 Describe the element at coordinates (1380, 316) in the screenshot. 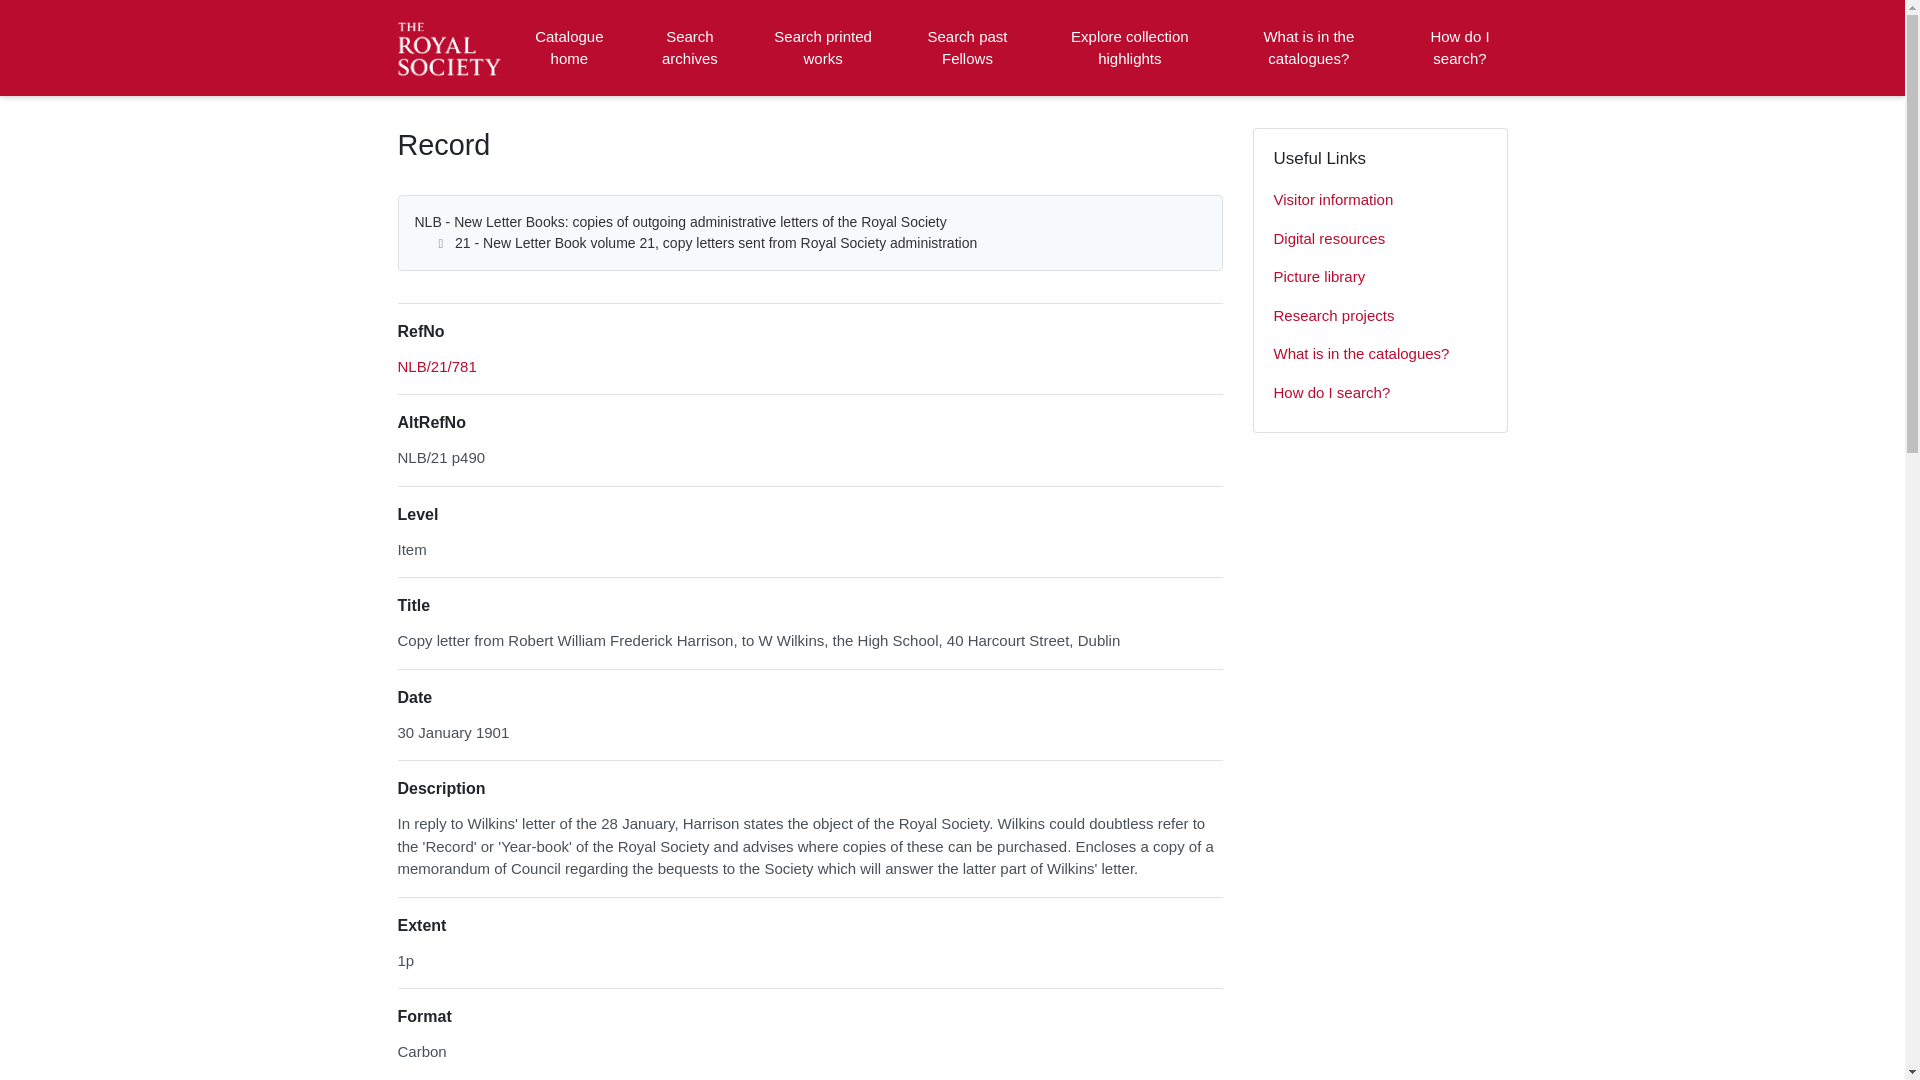

I see `Research projects` at that location.